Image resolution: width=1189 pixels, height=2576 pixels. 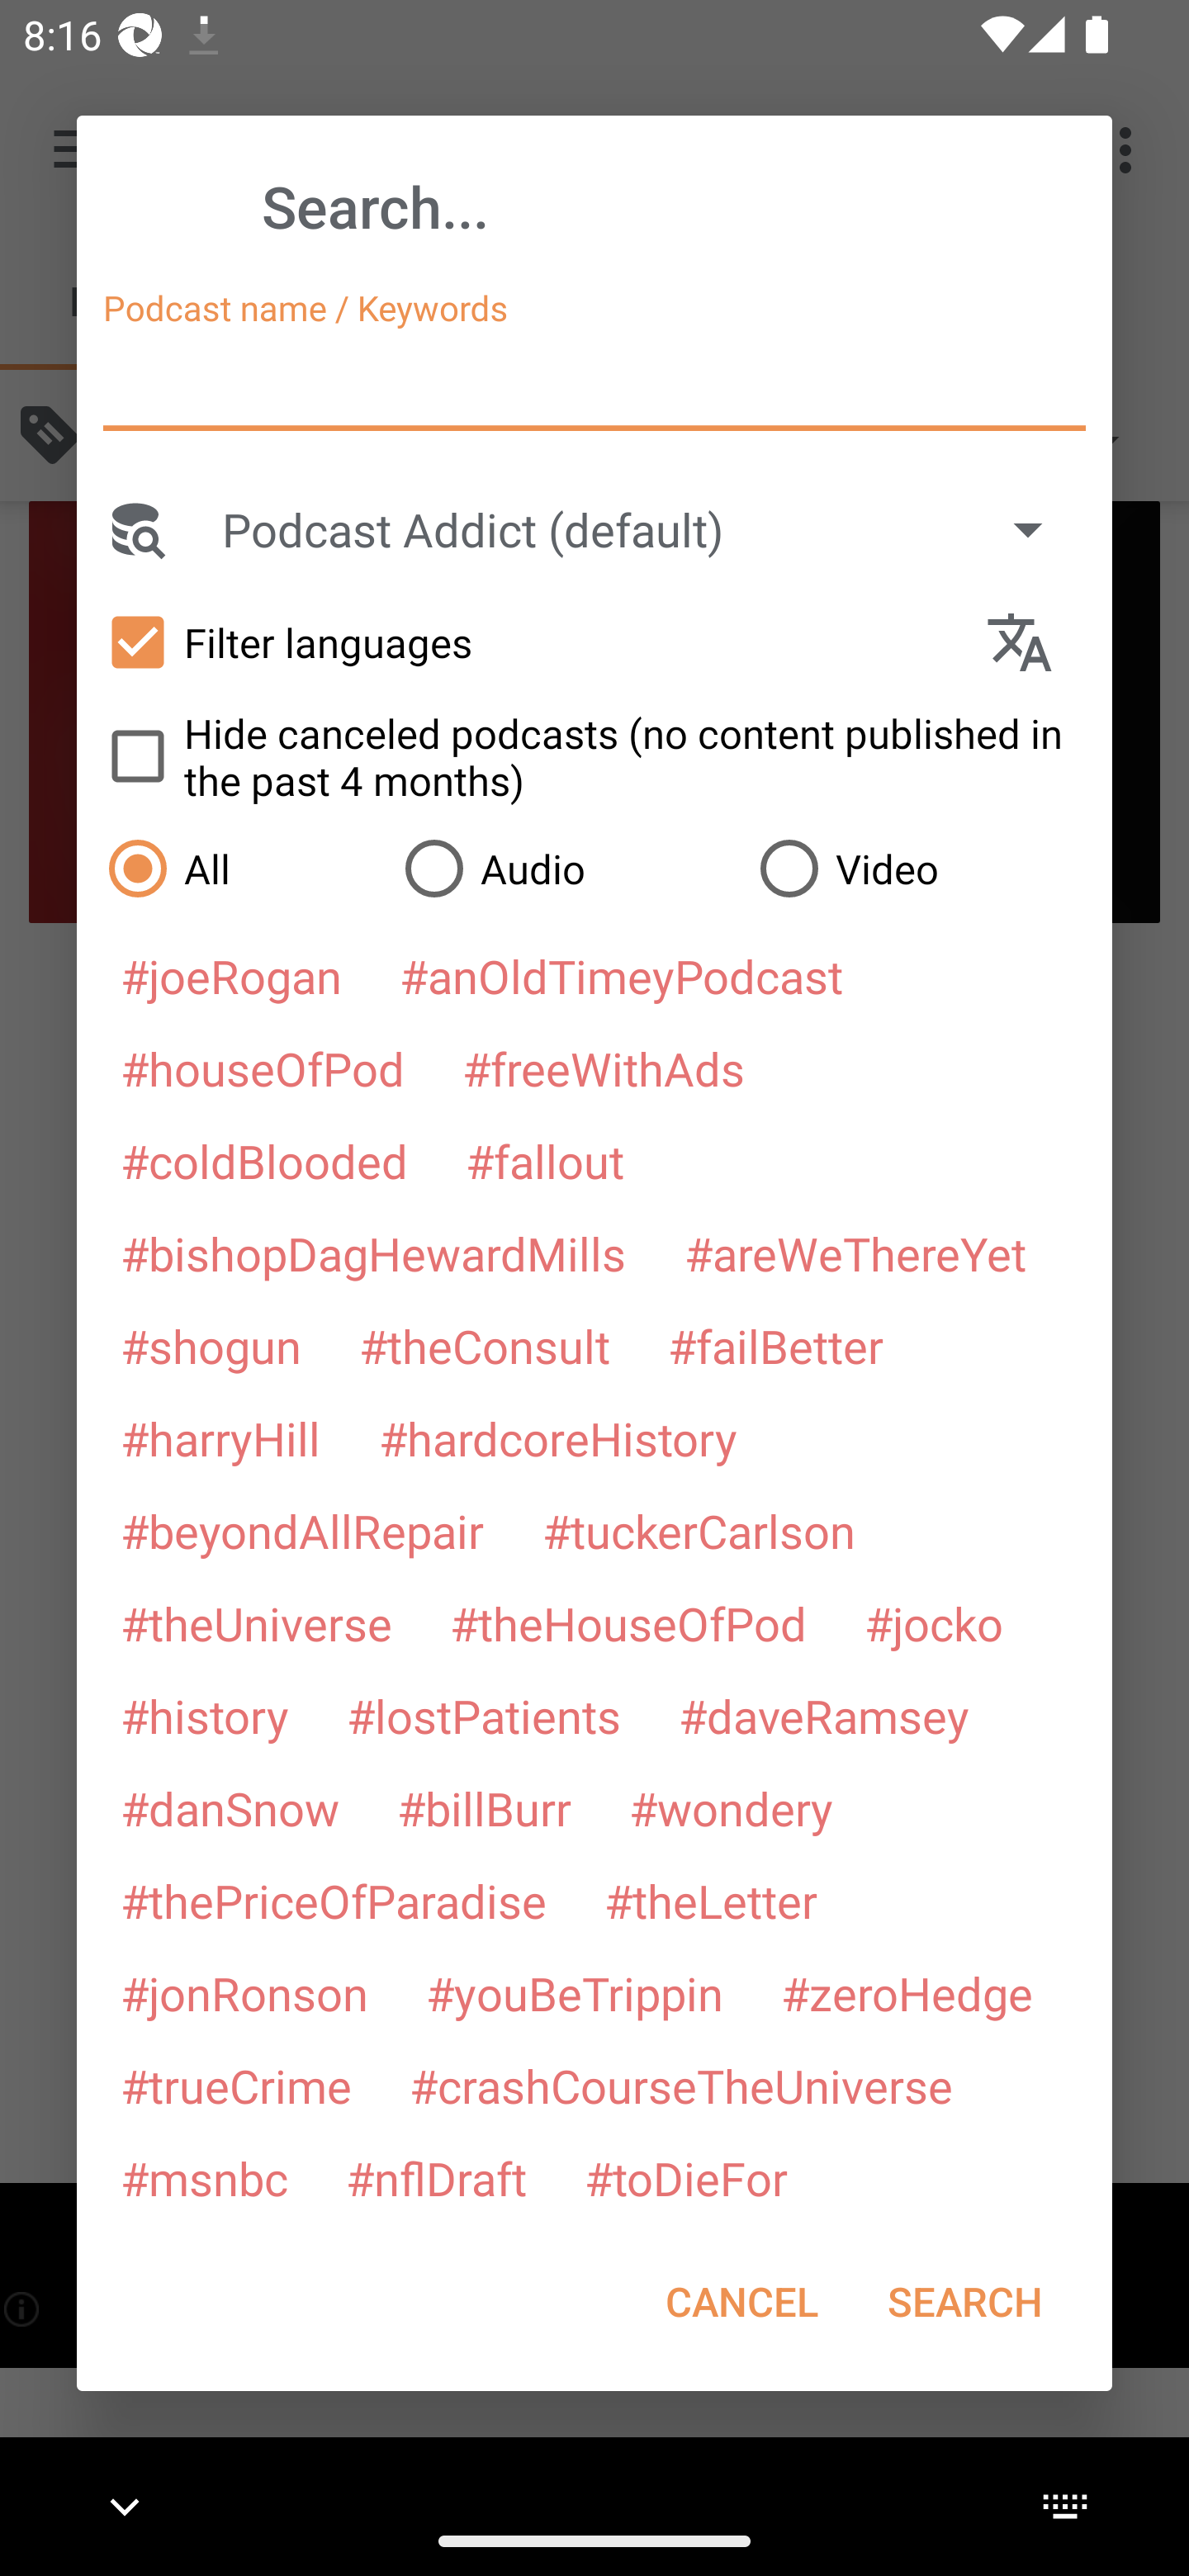 I want to click on #bishopDagHewardMills, so click(x=373, y=1252).